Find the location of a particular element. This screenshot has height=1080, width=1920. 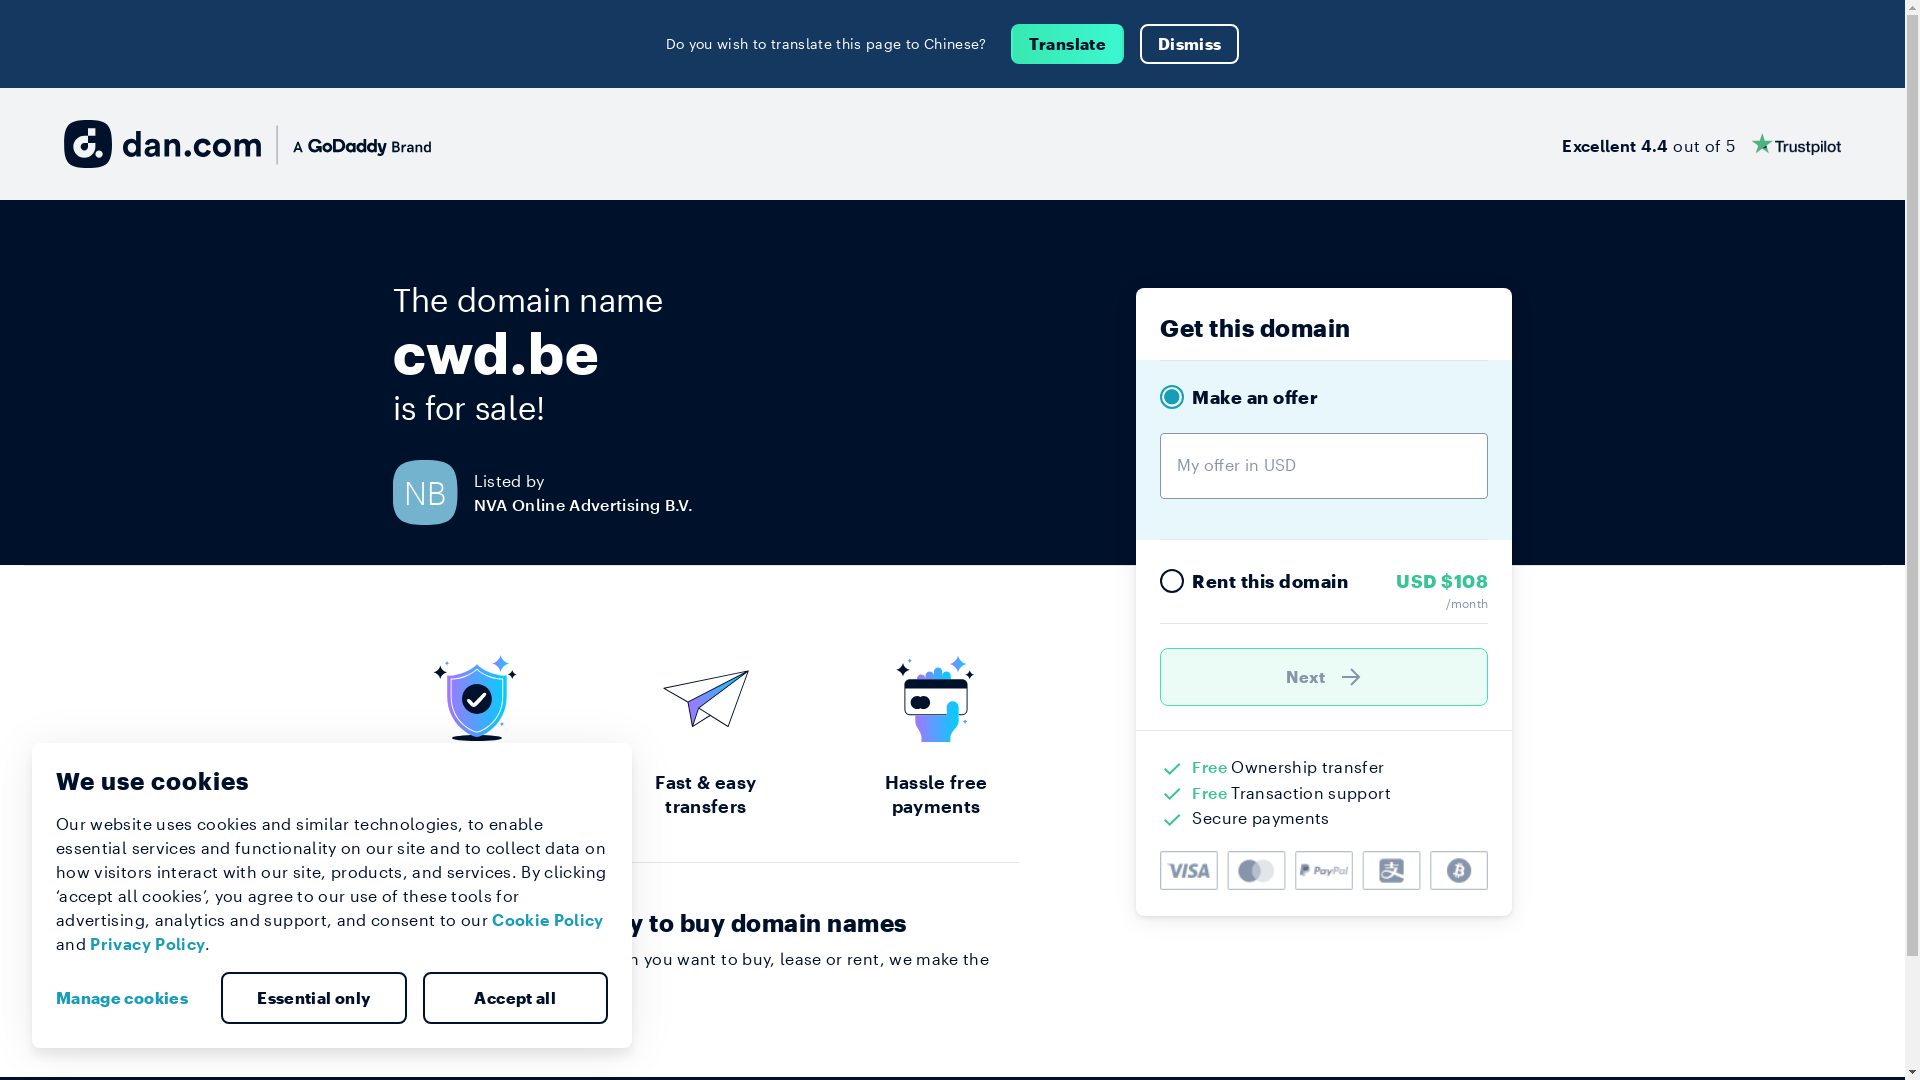

Manage cookies is located at coordinates (130, 998).